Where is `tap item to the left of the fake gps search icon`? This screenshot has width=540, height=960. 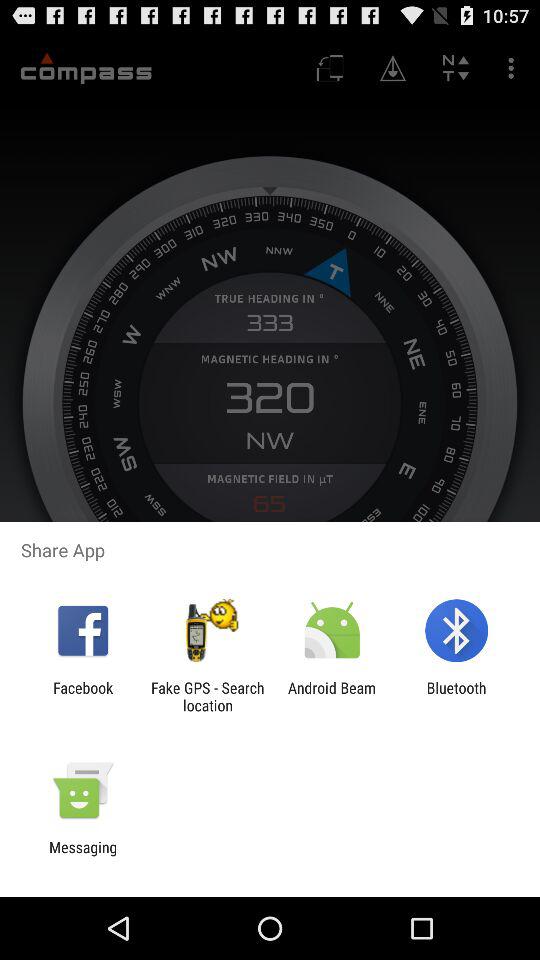
tap item to the left of the fake gps search icon is located at coordinates (83, 696).